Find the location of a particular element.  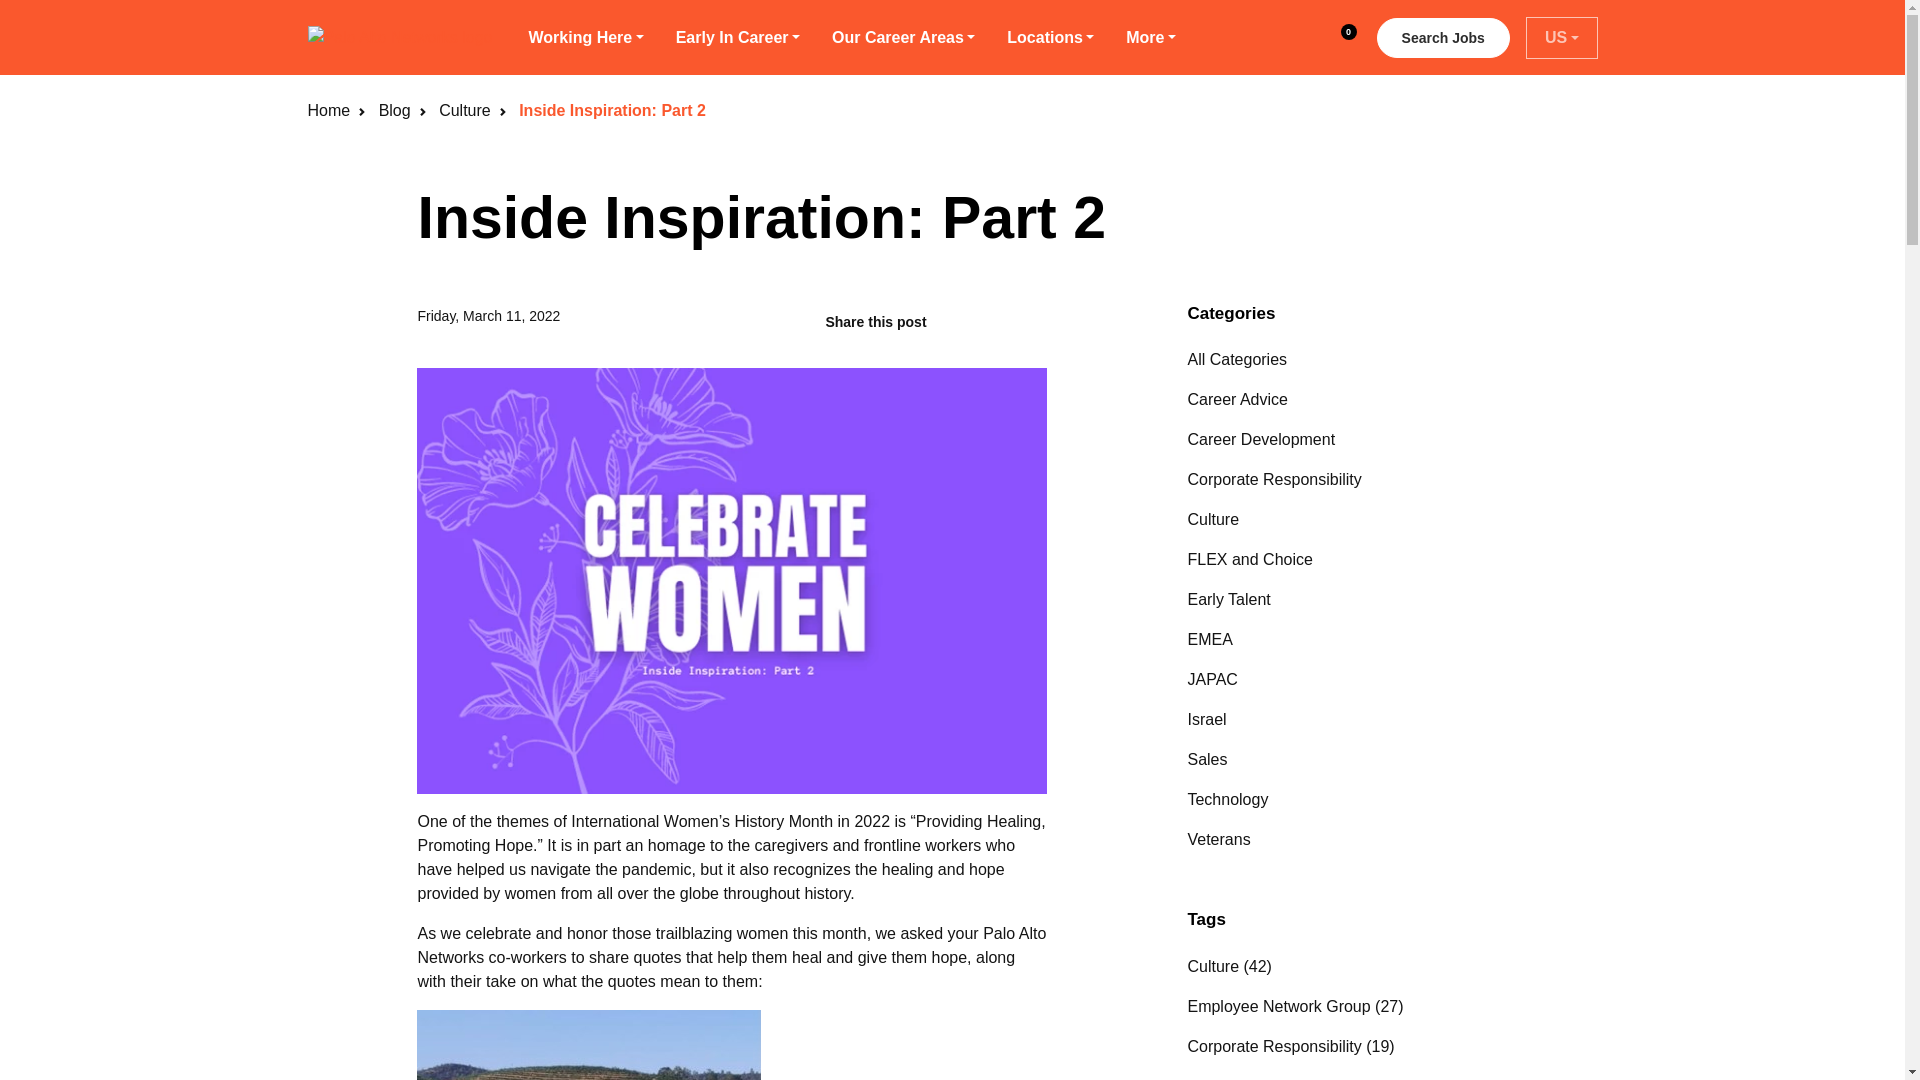

Early In Career is located at coordinates (738, 38).